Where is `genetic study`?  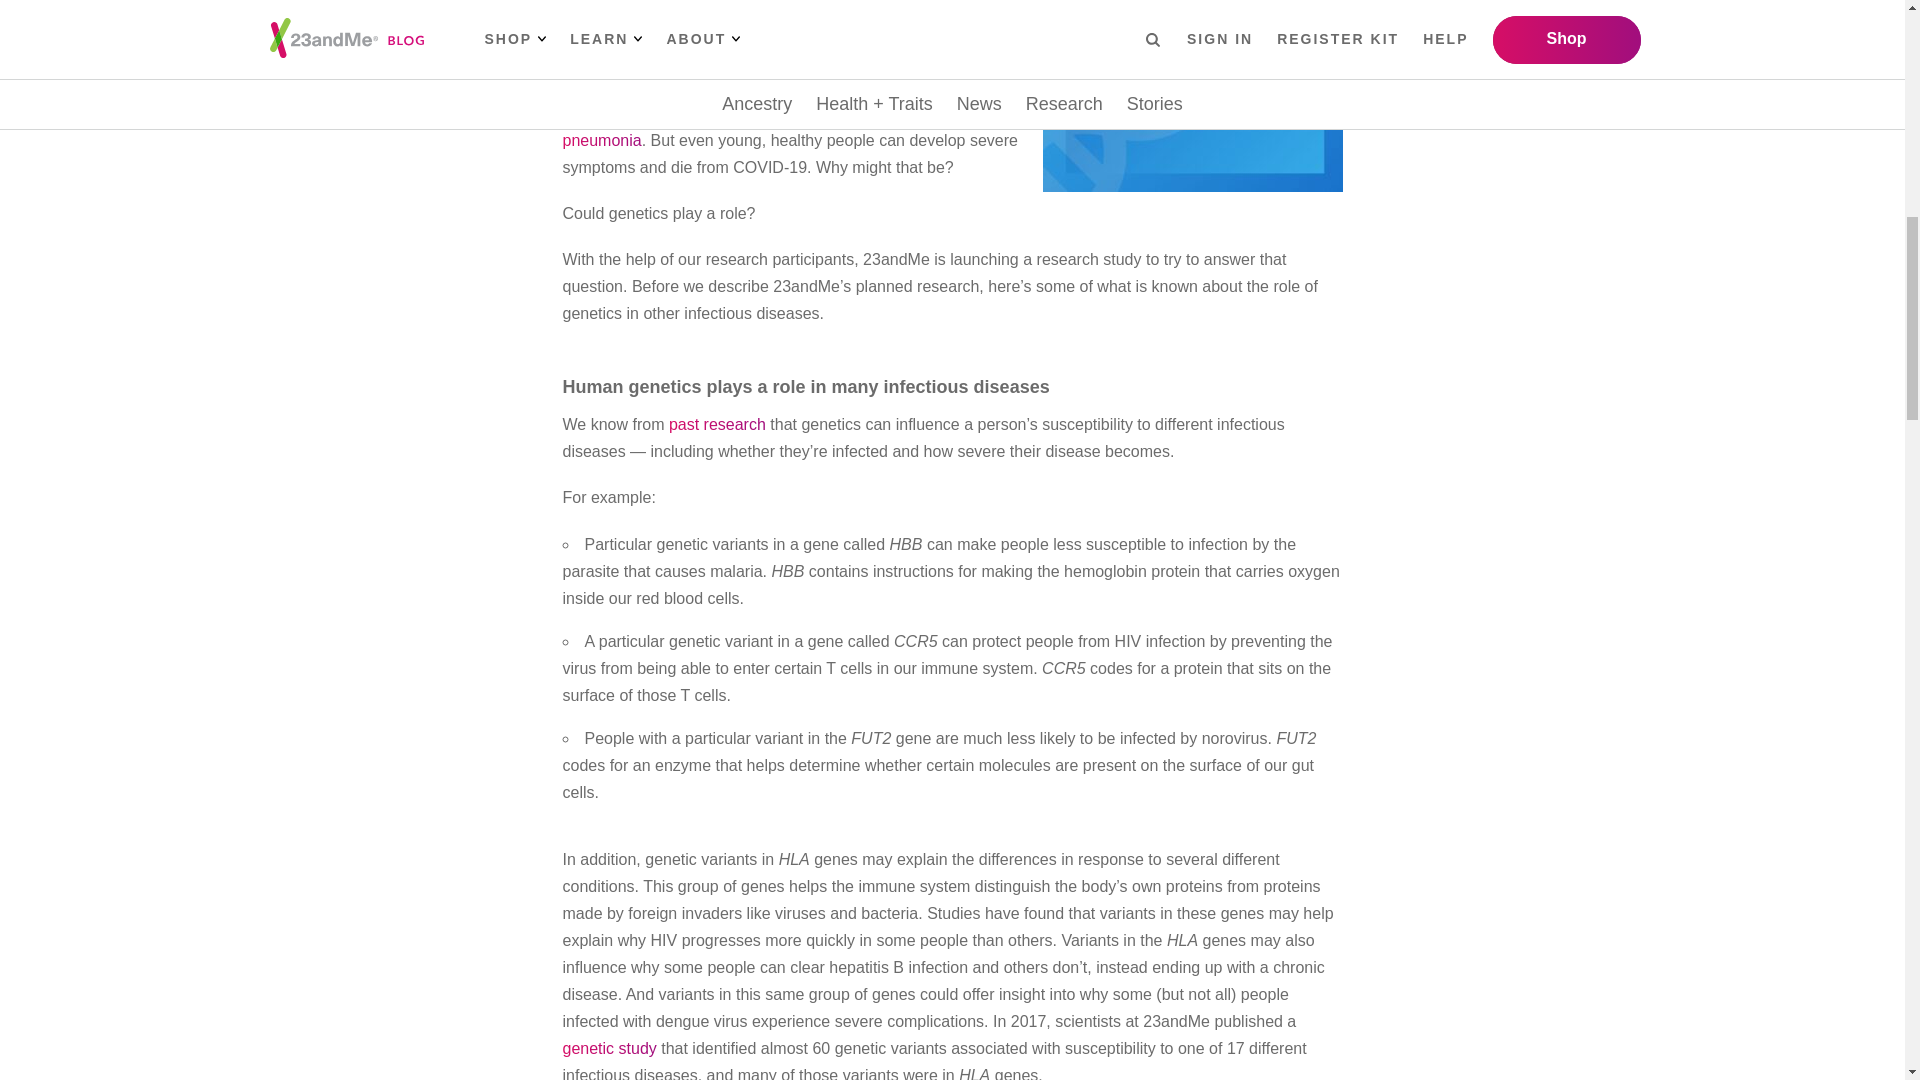 genetic study is located at coordinates (609, 1048).